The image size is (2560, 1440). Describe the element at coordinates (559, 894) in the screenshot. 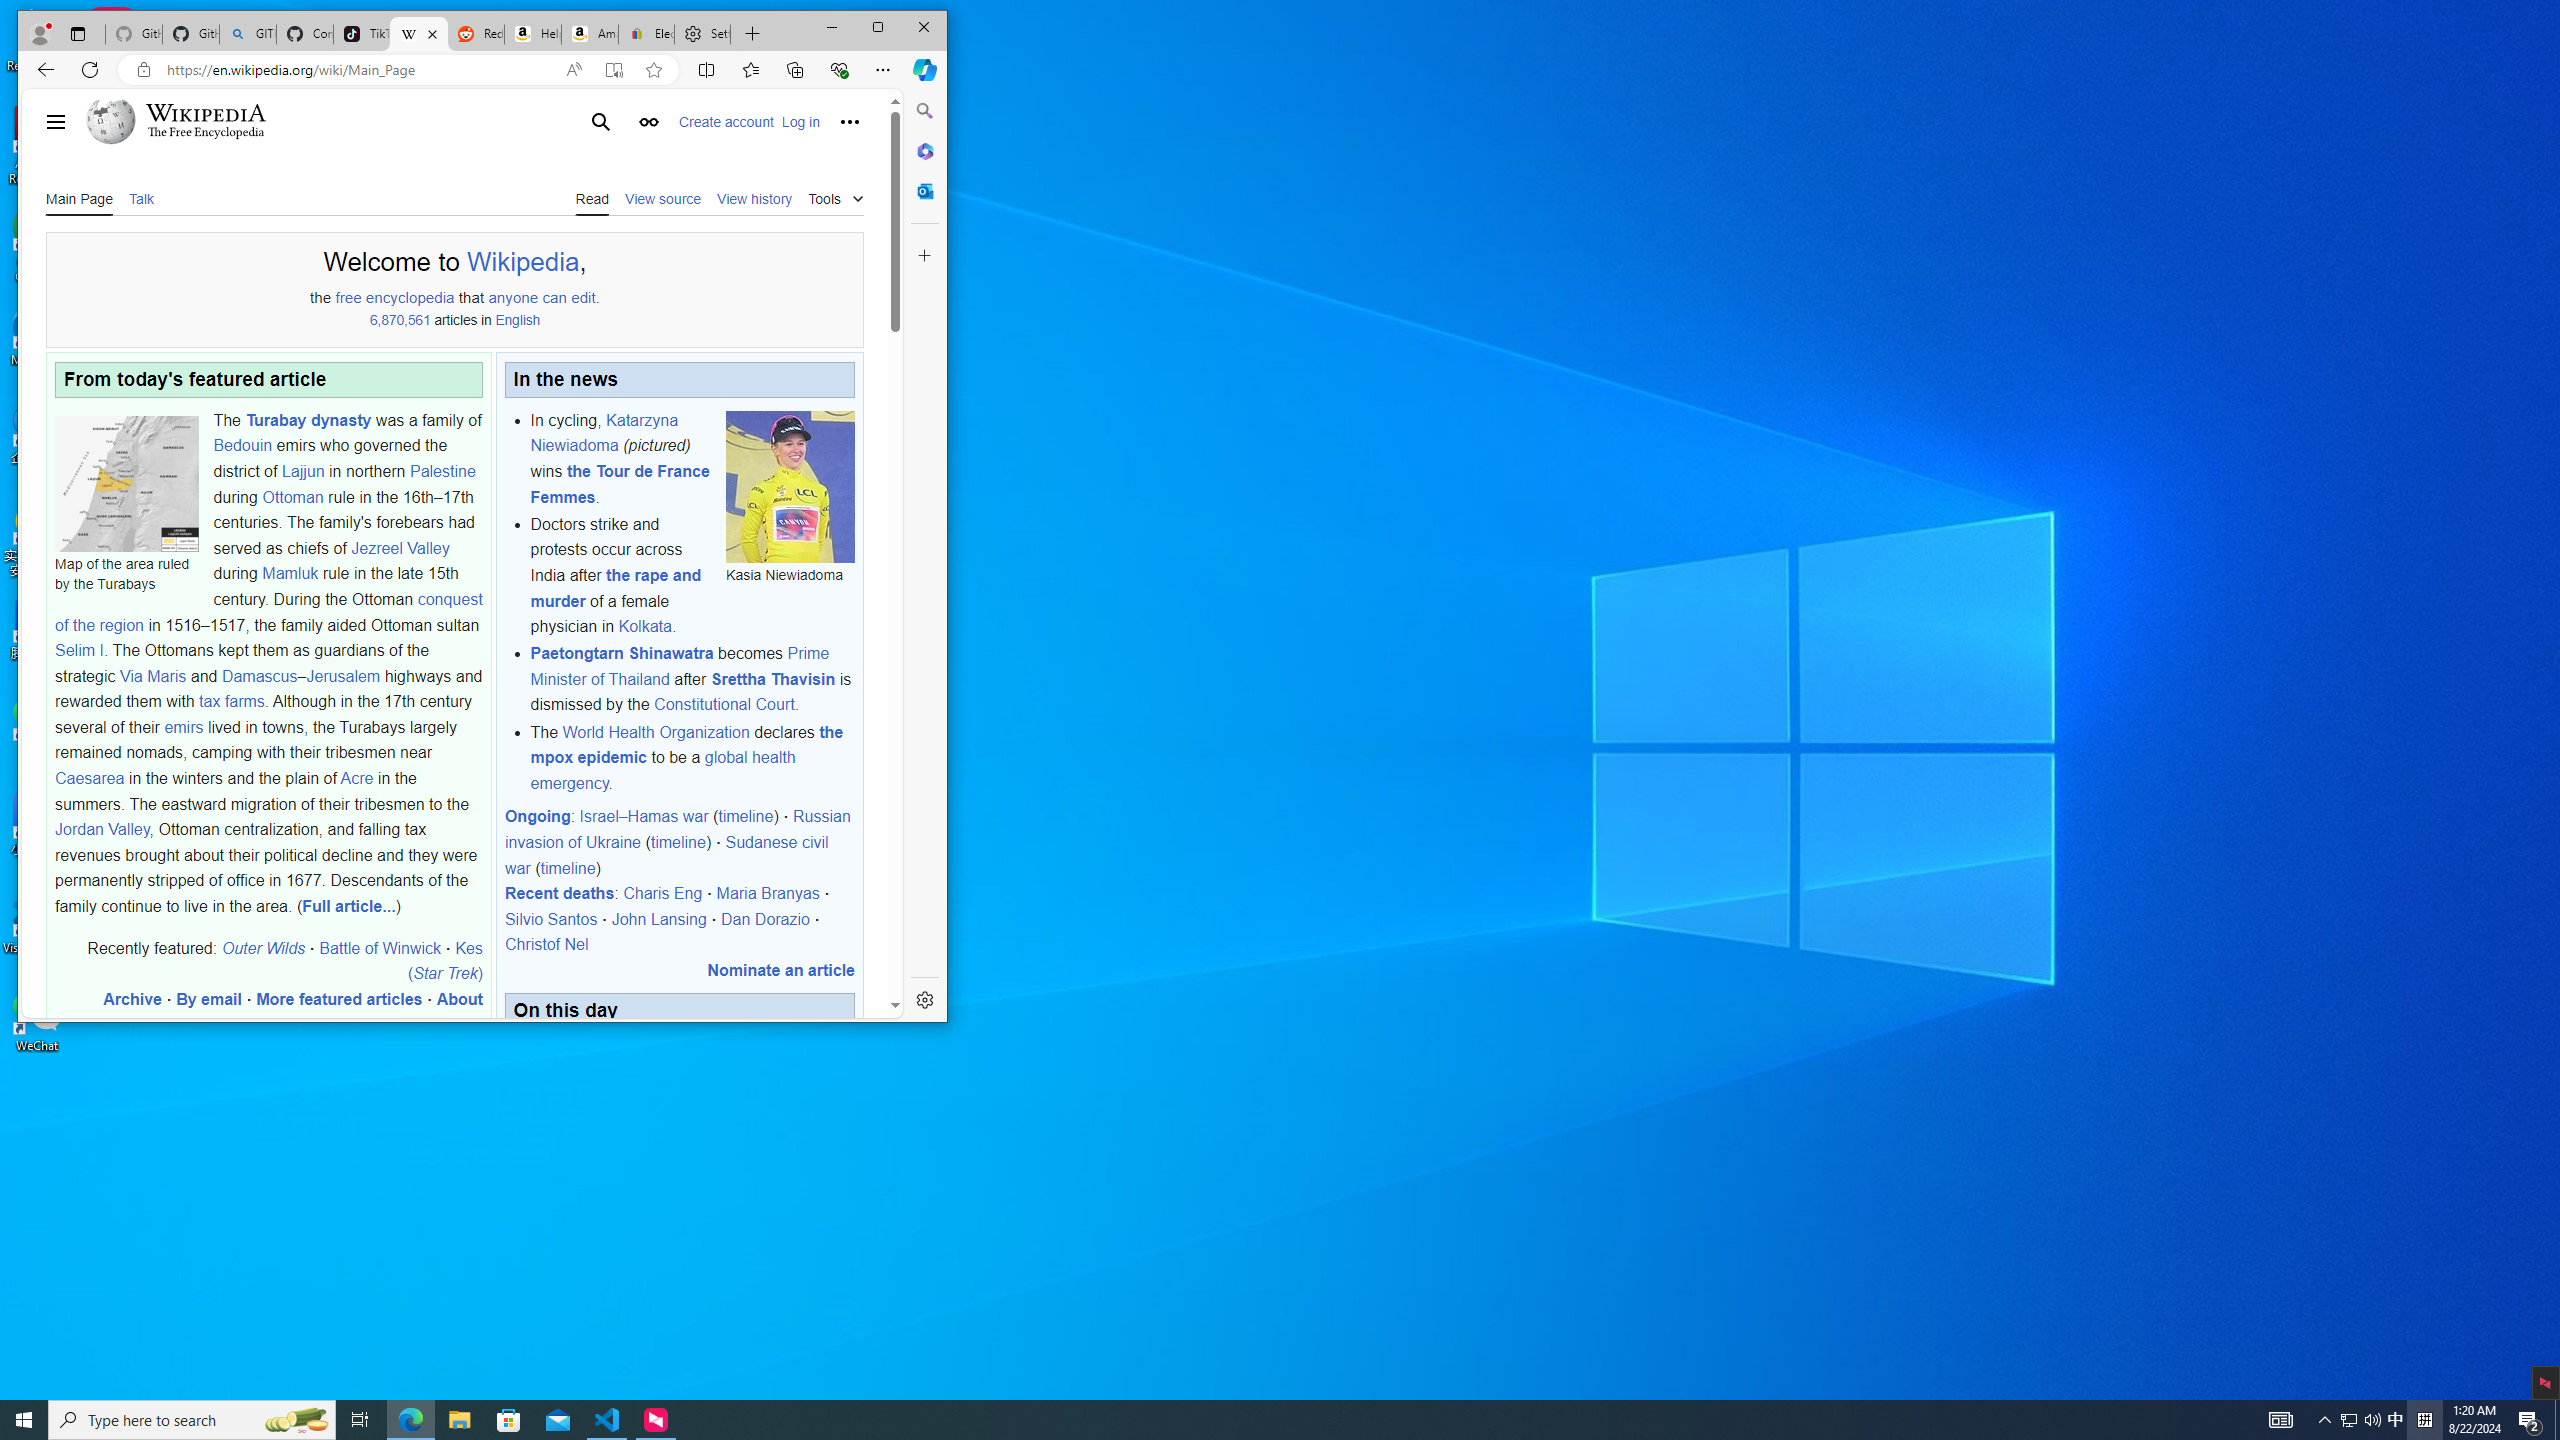

I see `Recent deaths` at that location.